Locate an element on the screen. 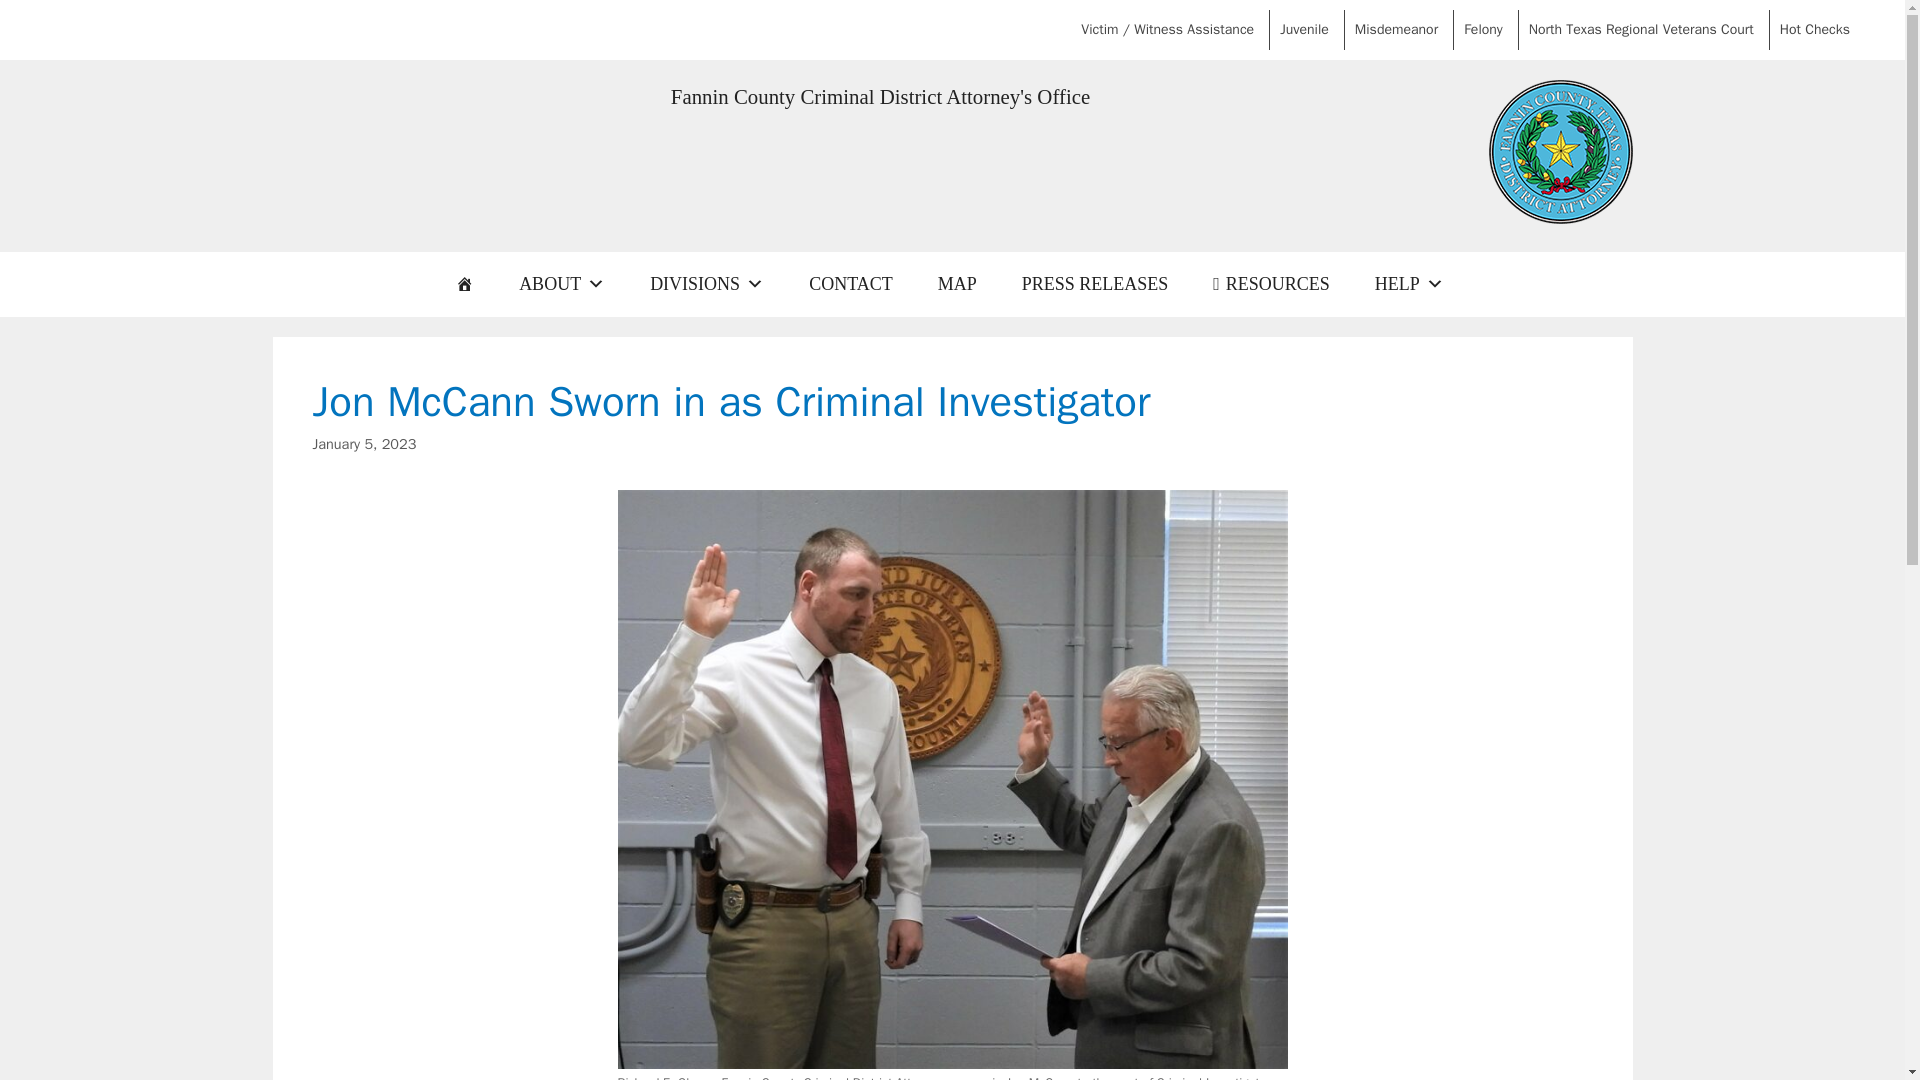 The image size is (1920, 1080). Juvenile is located at coordinates (1304, 29).